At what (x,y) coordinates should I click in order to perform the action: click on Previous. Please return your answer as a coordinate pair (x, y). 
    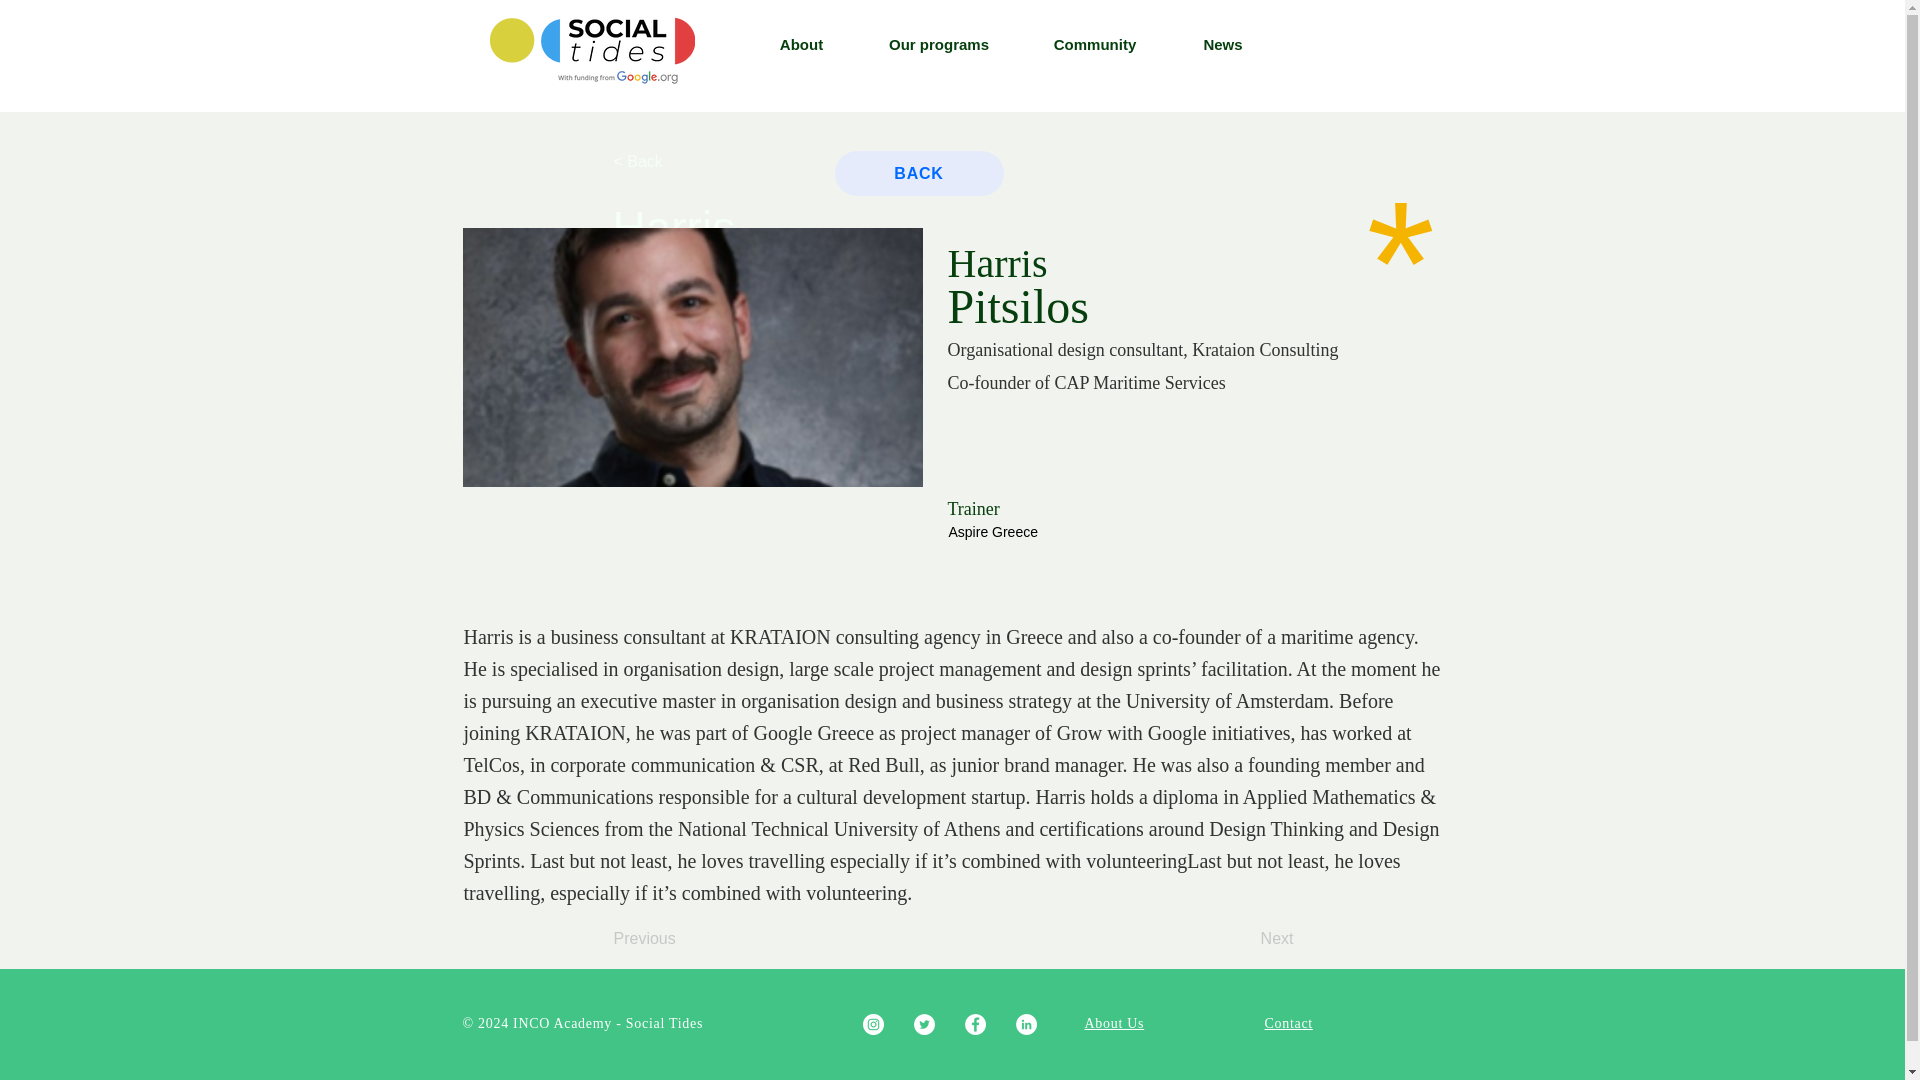
    Looking at the image, I should click on (680, 939).